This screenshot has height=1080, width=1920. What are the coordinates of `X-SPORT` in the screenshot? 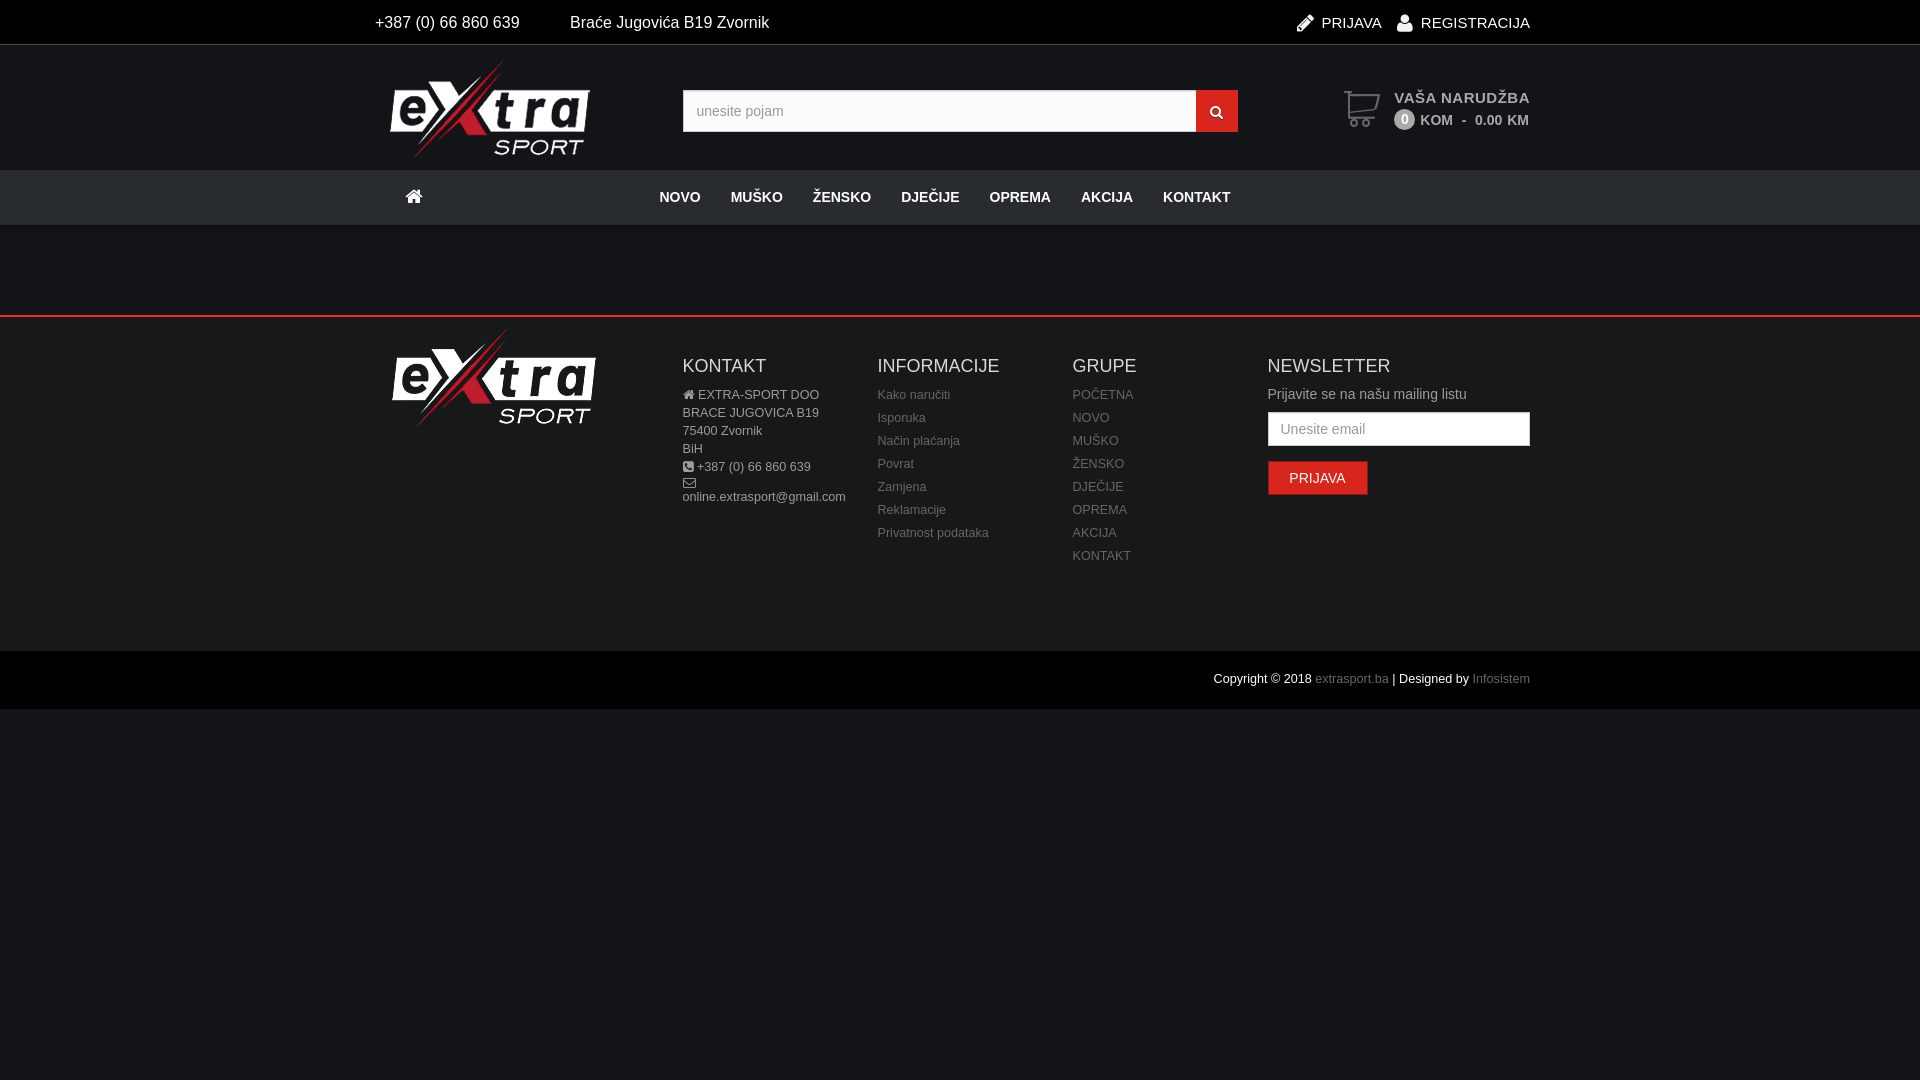 It's located at (490, 109).